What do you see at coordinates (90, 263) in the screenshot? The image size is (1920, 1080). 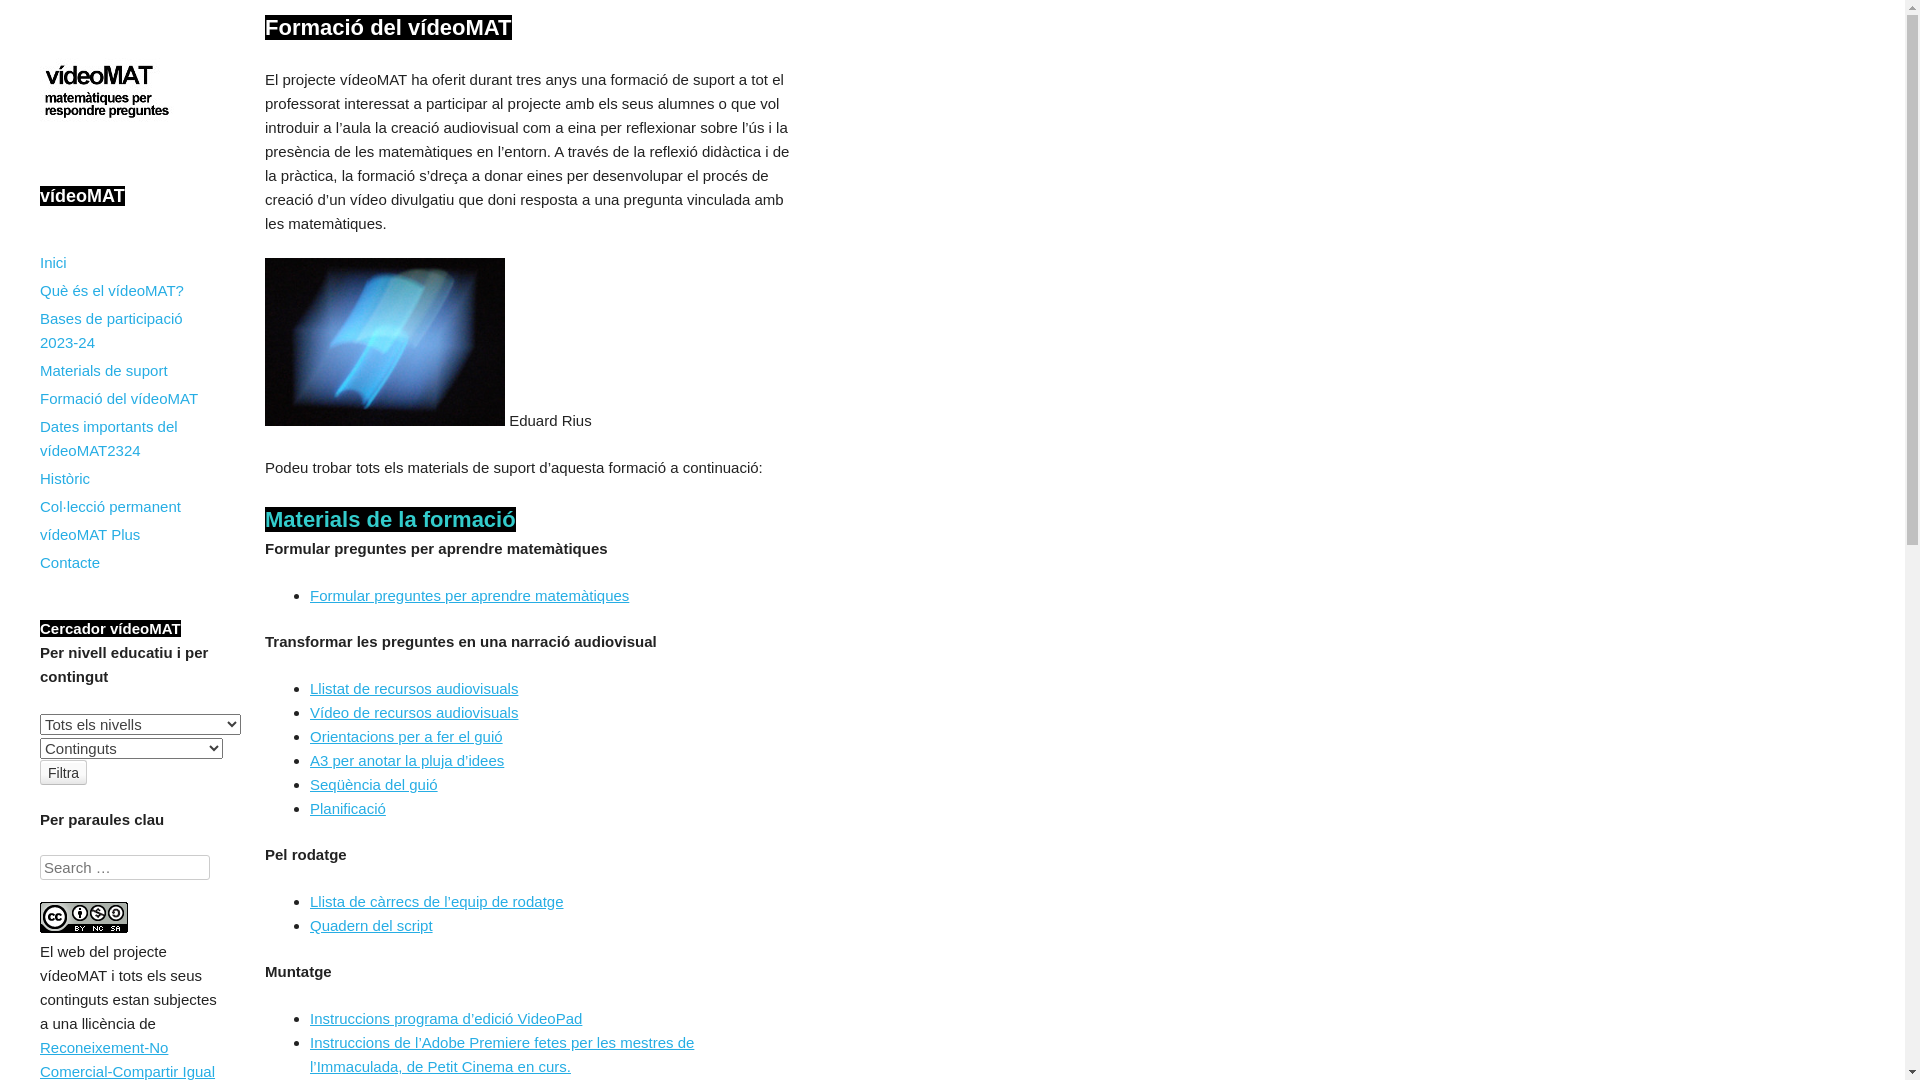 I see `Skip to content` at bounding box center [90, 263].